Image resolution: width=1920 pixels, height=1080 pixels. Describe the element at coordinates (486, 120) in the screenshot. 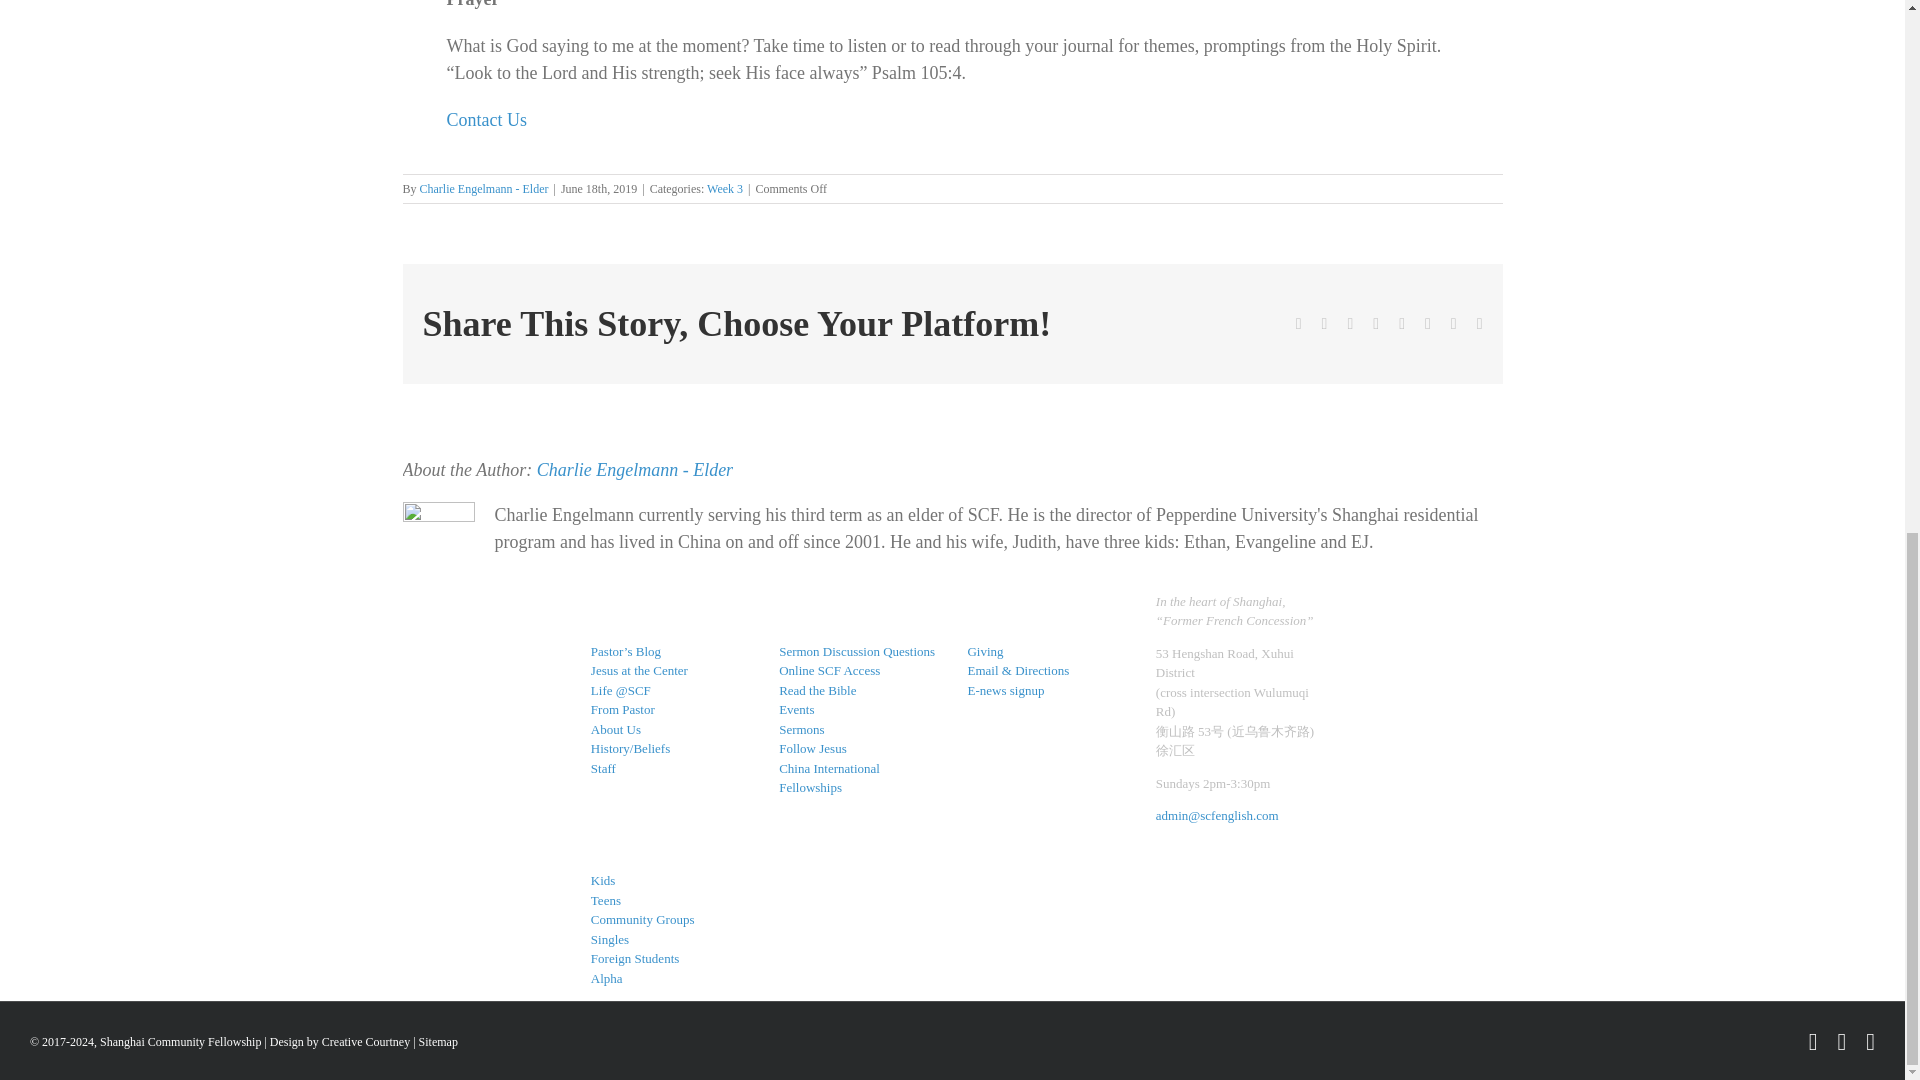

I see `Contact Us` at that location.